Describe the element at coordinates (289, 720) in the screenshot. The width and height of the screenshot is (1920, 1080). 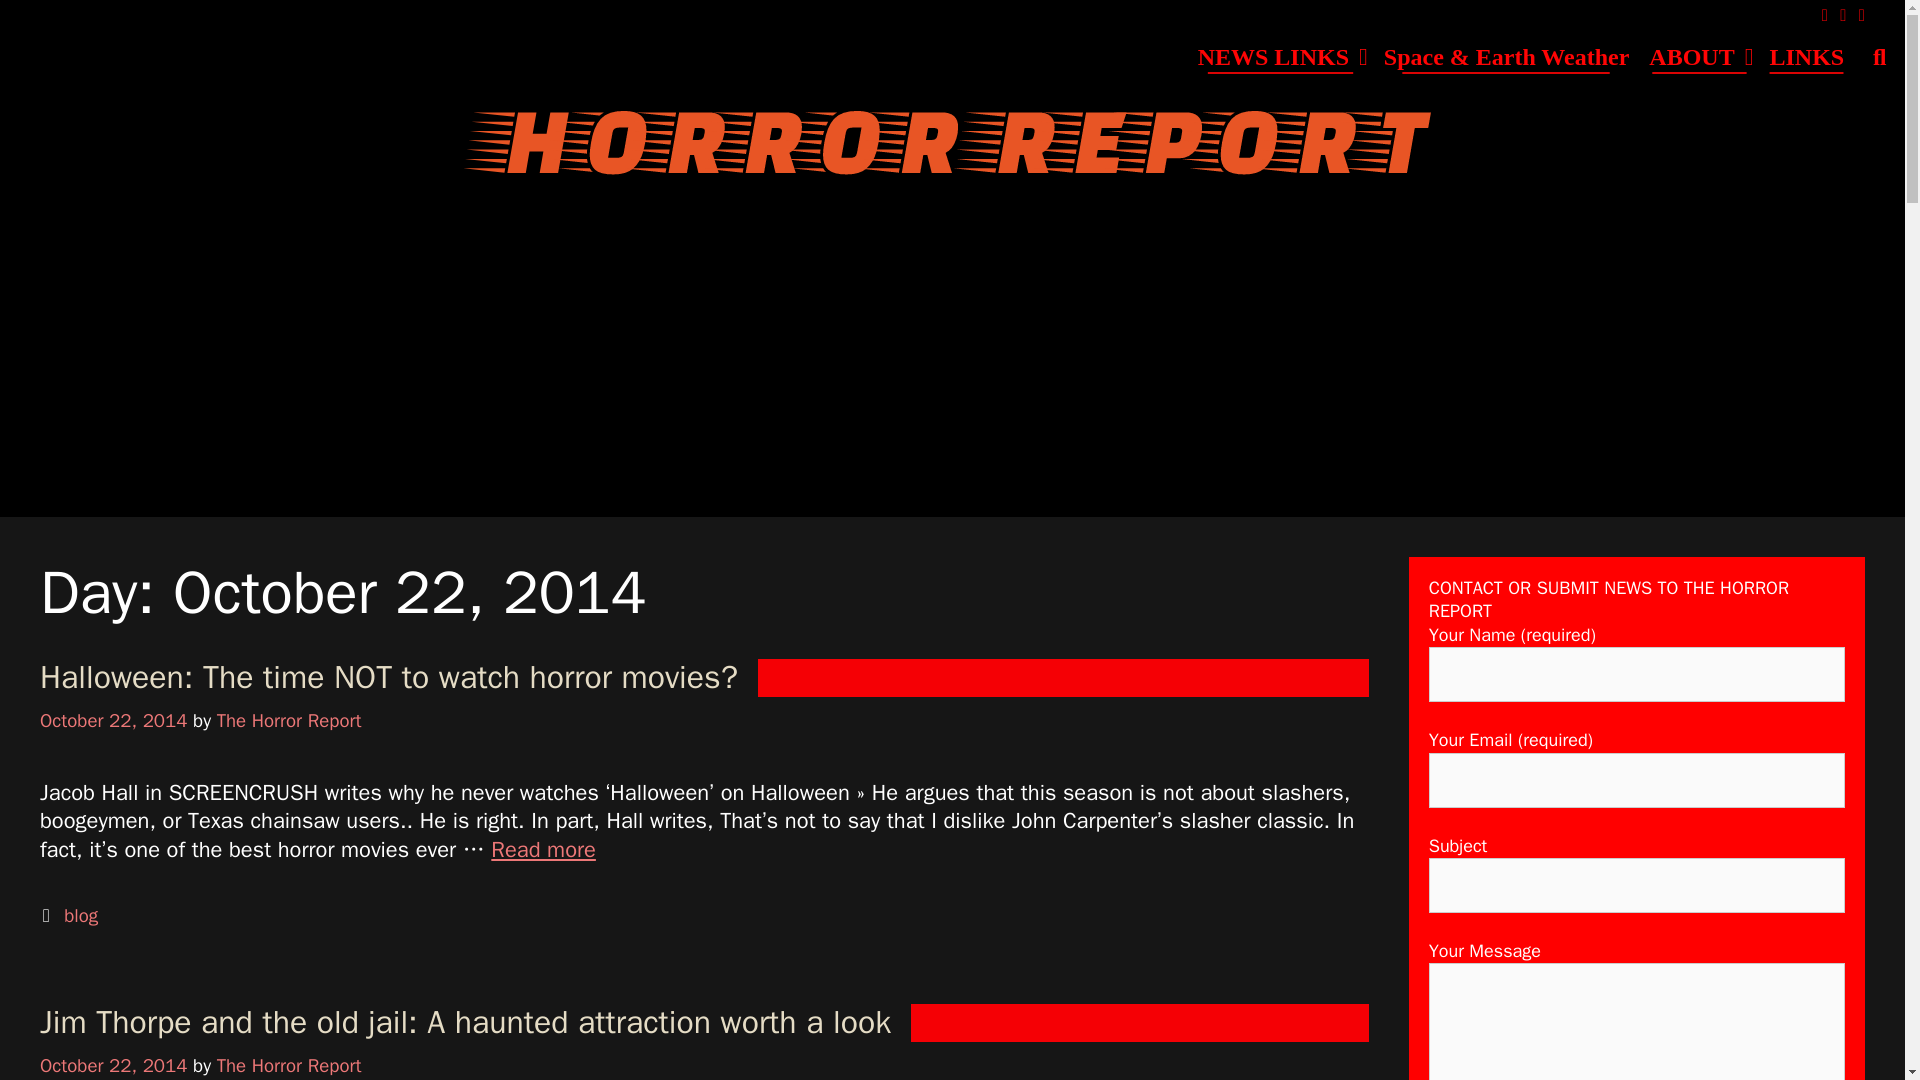
I see `View all posts by The Horror Report` at that location.